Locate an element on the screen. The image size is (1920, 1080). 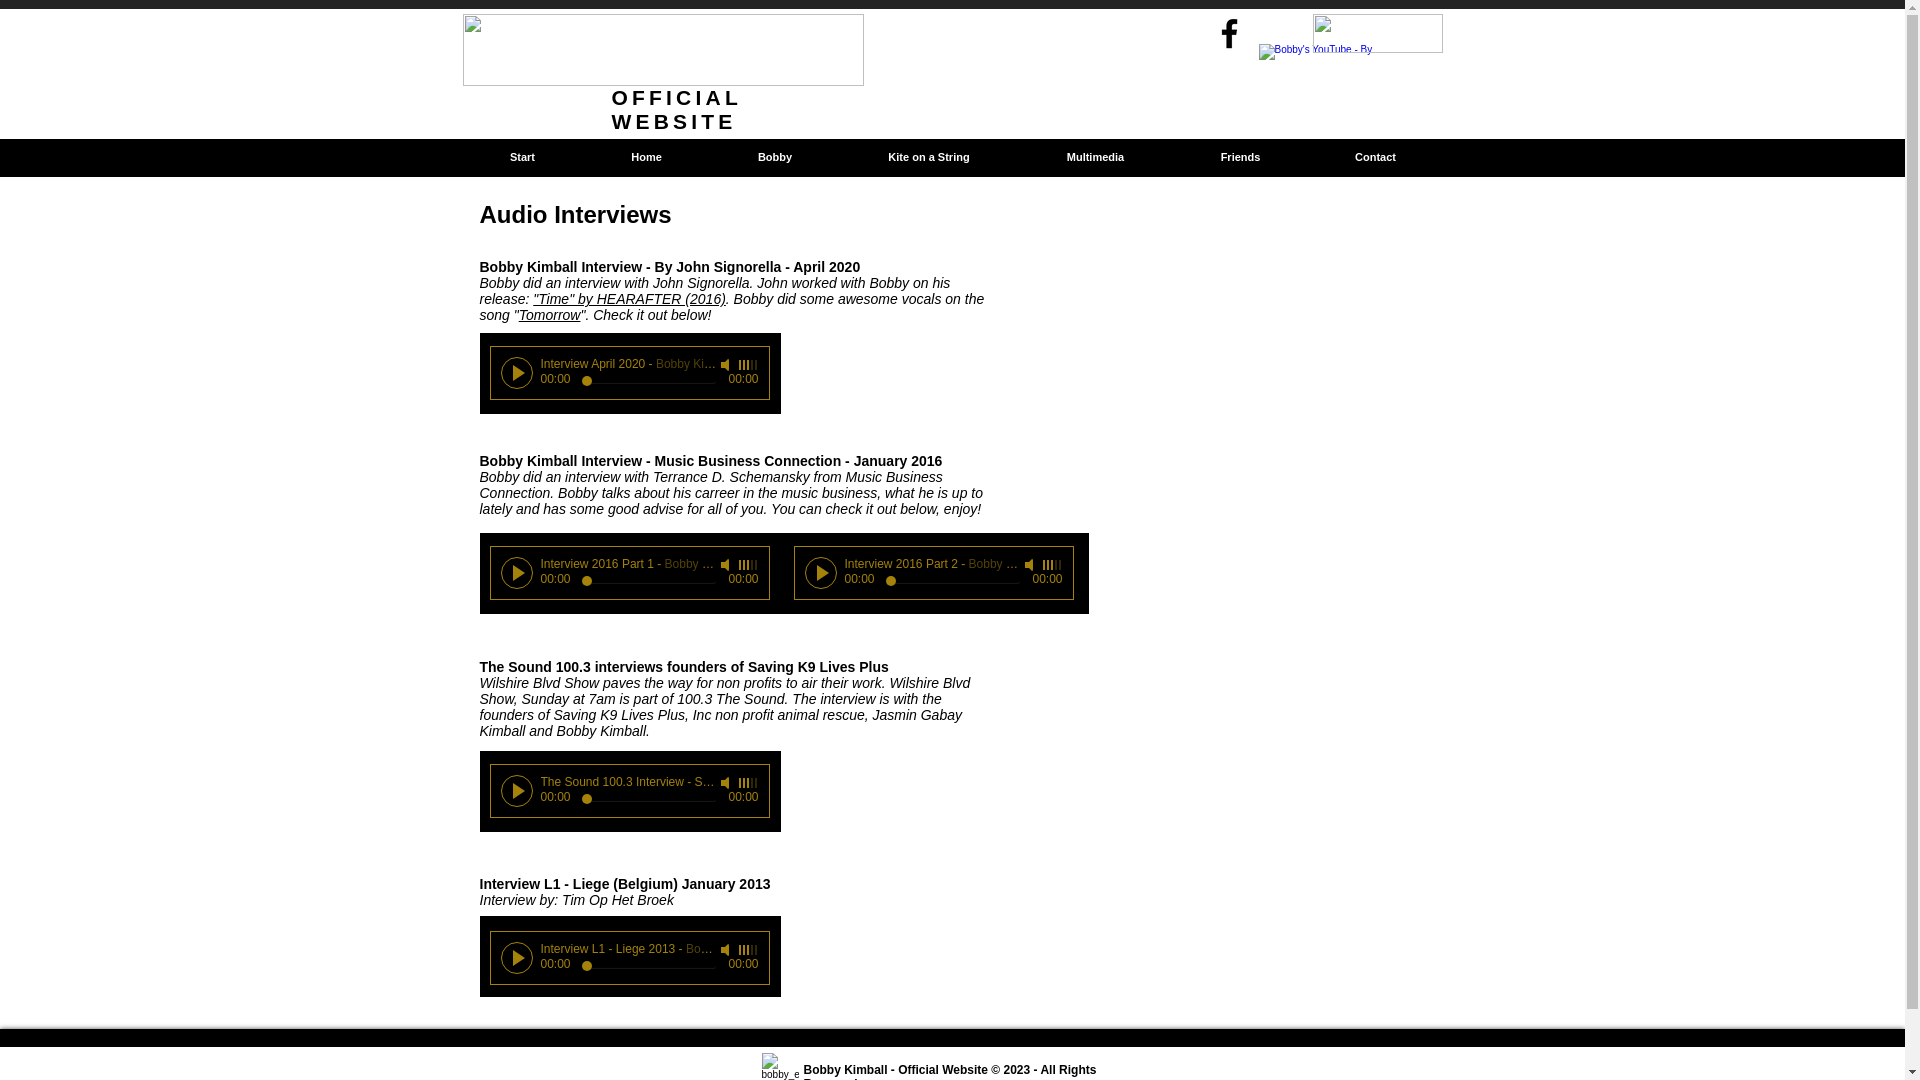
KiteonaString logo black.png is located at coordinates (1376, 33).